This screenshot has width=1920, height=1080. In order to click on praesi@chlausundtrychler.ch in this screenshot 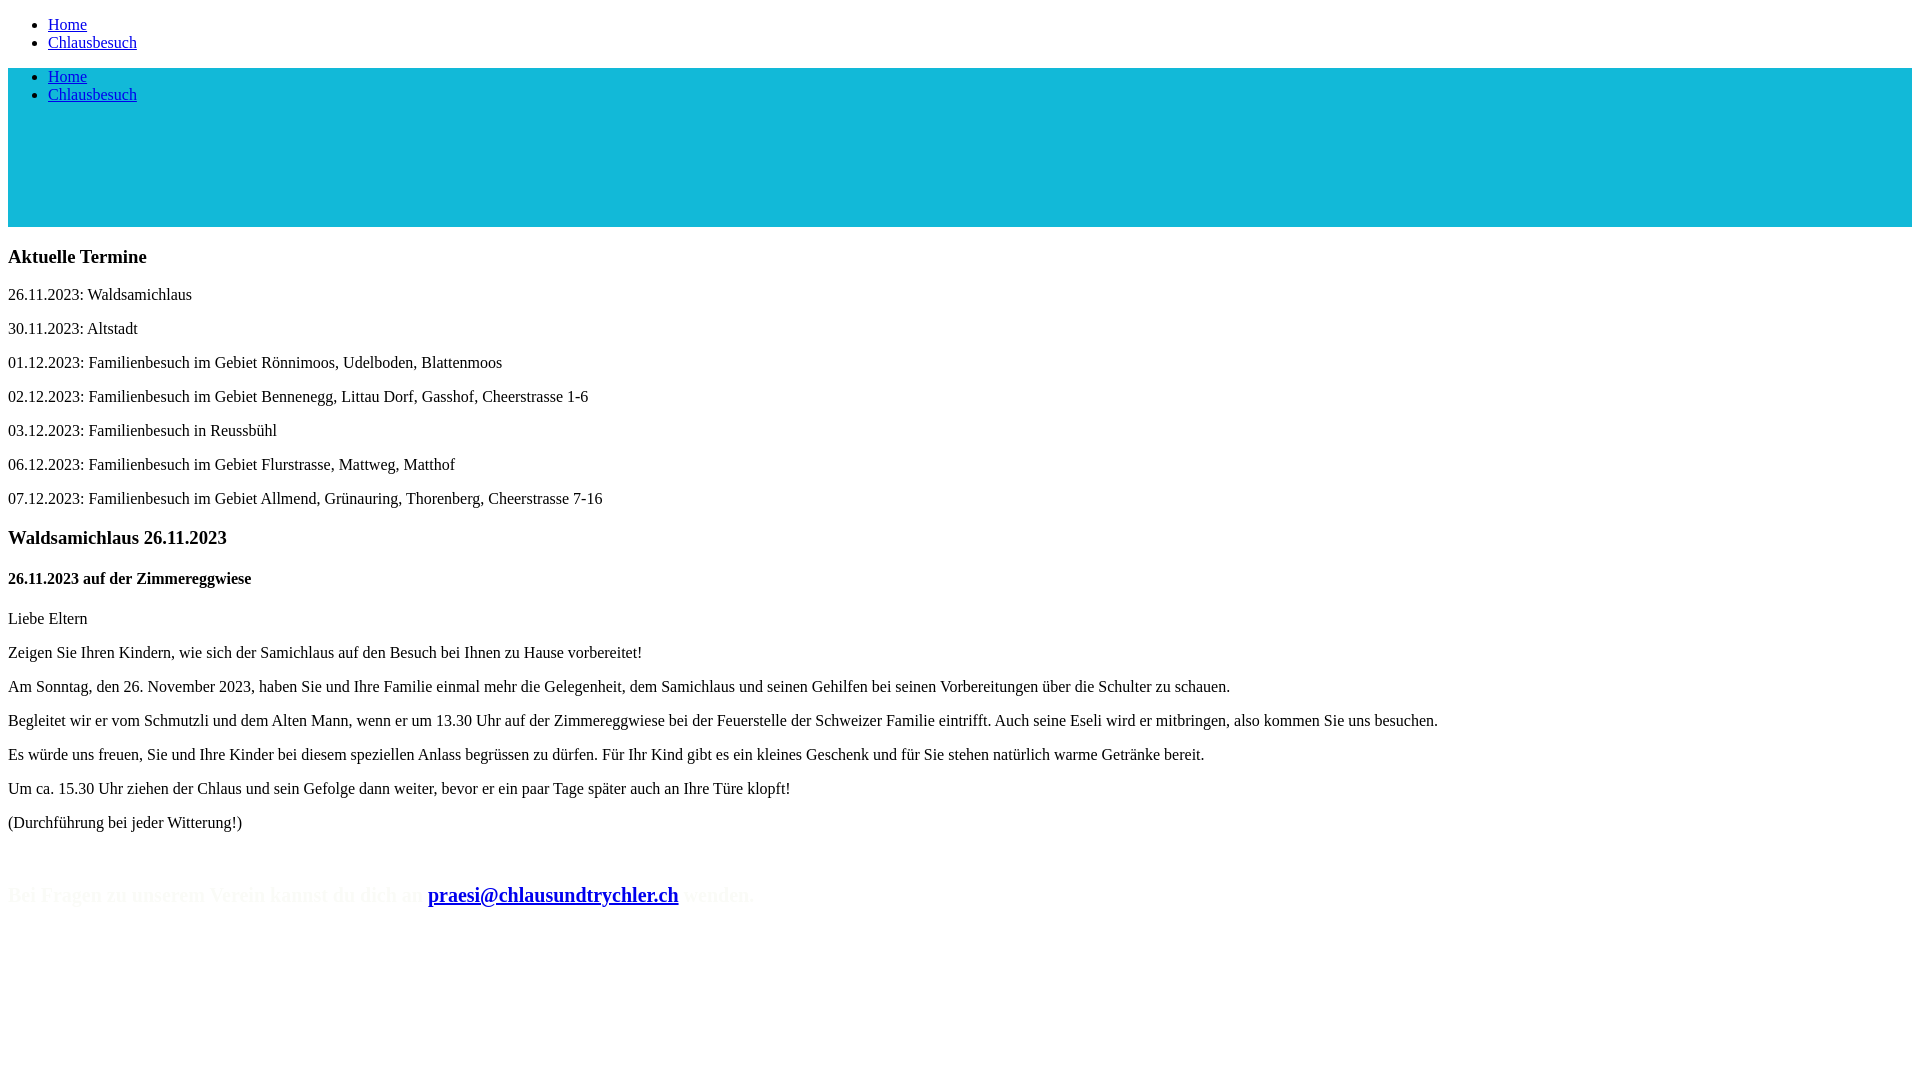, I will do `click(554, 895)`.